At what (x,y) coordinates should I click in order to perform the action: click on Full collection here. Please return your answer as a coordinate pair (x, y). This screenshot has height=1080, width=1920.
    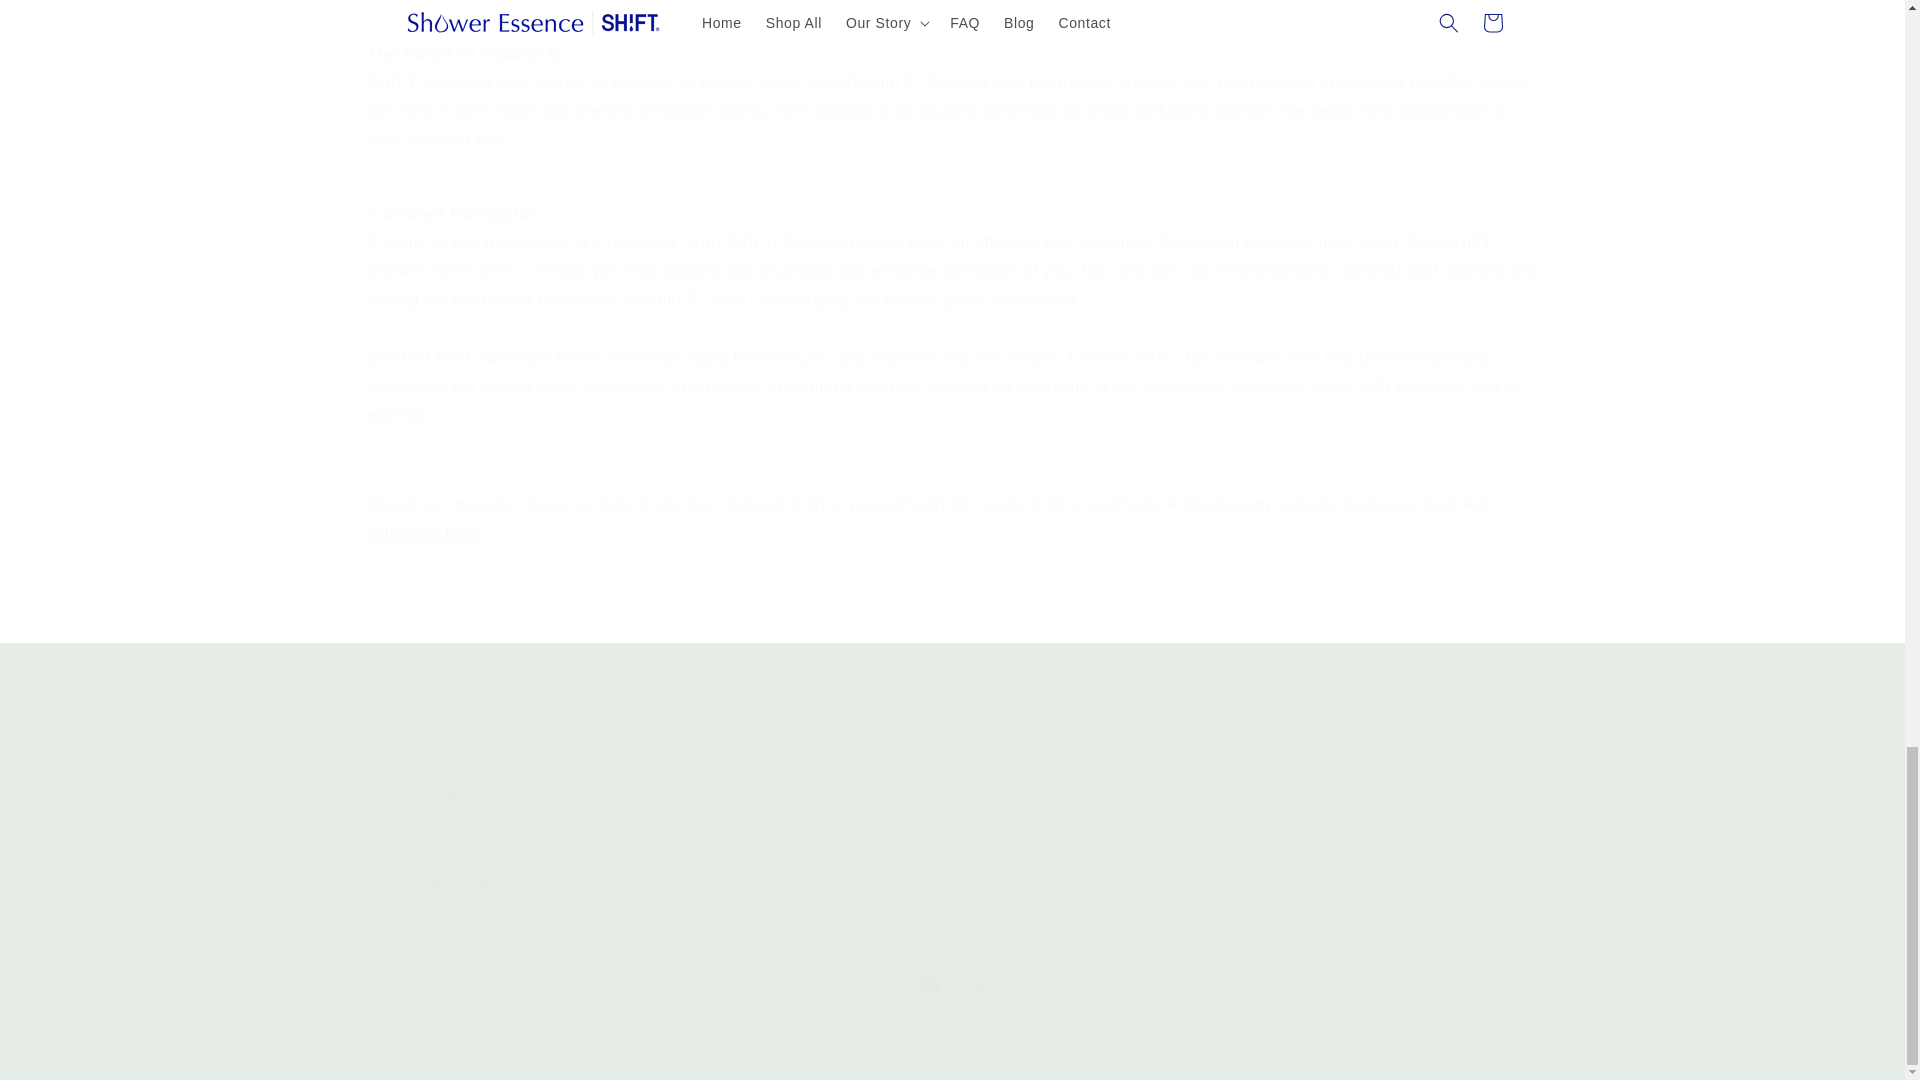
    Looking at the image, I should click on (930, 518).